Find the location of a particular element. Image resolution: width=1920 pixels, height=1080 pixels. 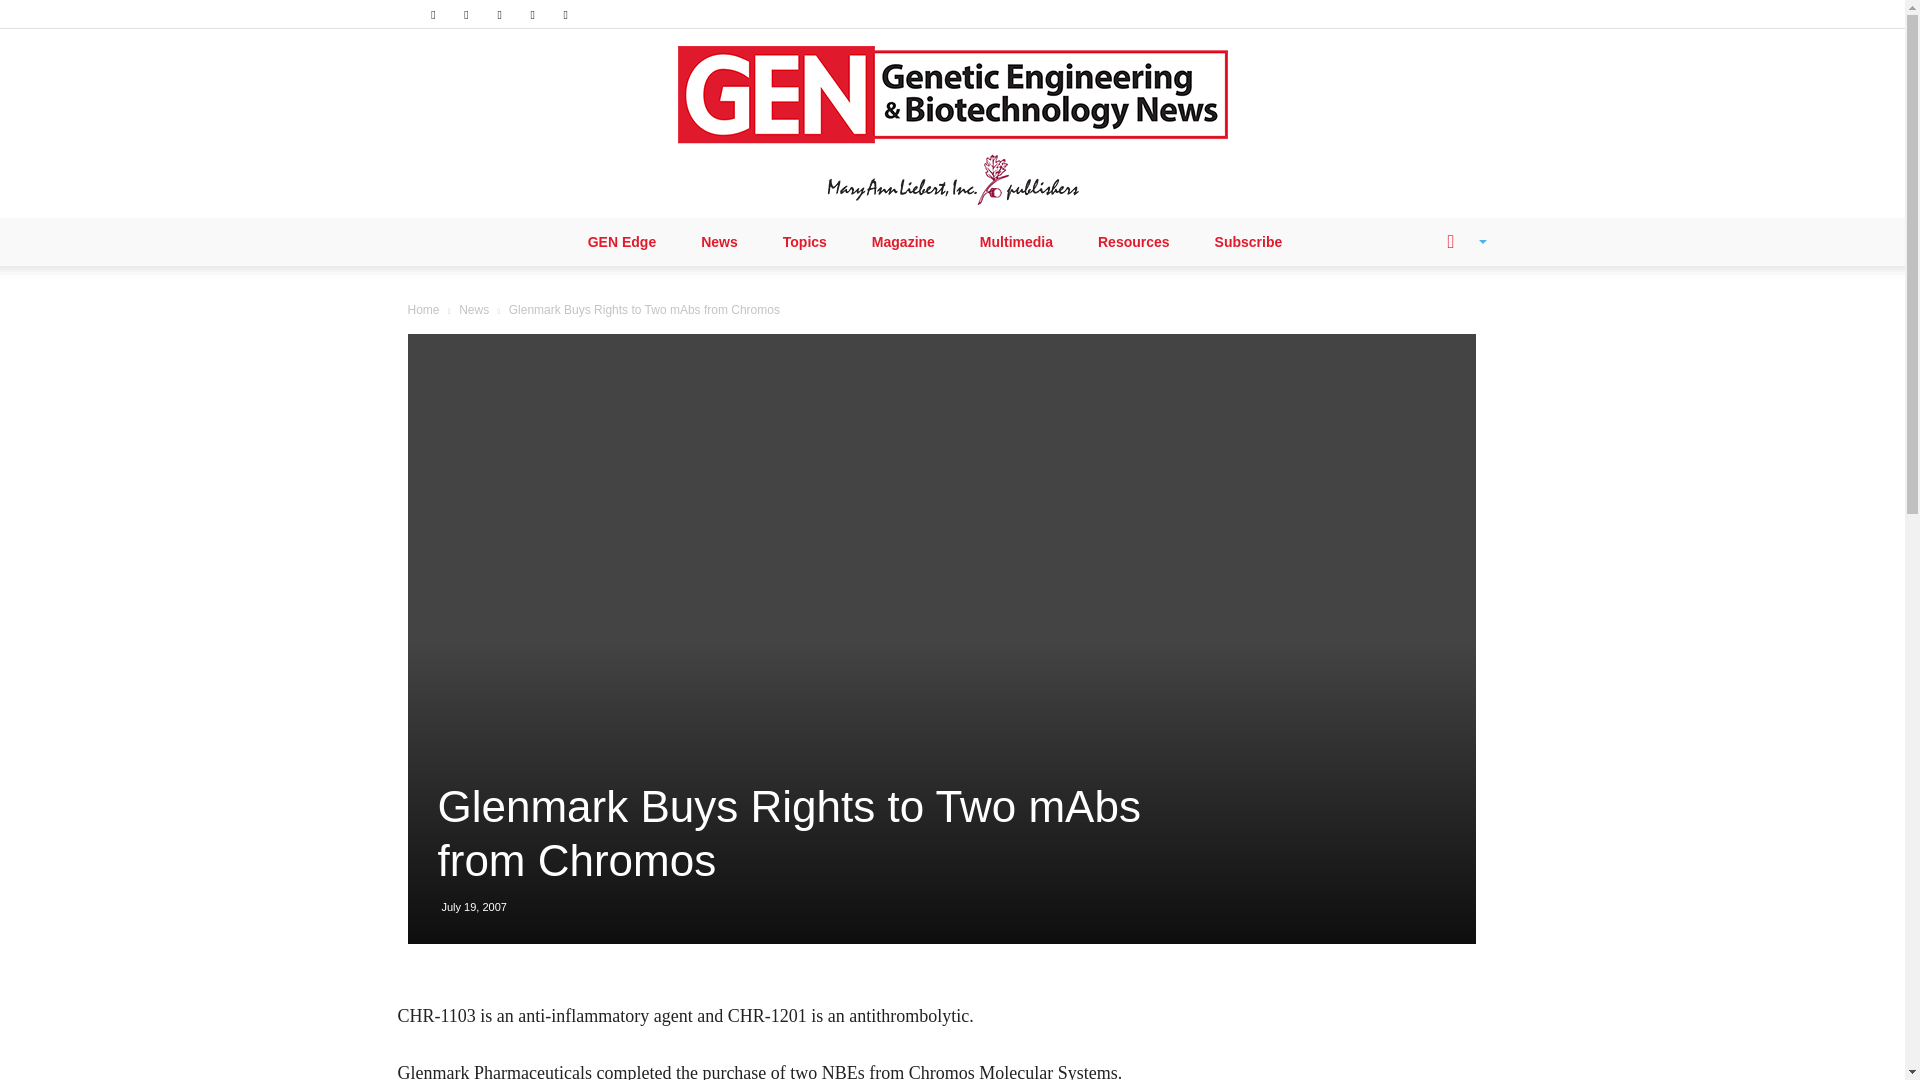

RSS is located at coordinates (500, 14).